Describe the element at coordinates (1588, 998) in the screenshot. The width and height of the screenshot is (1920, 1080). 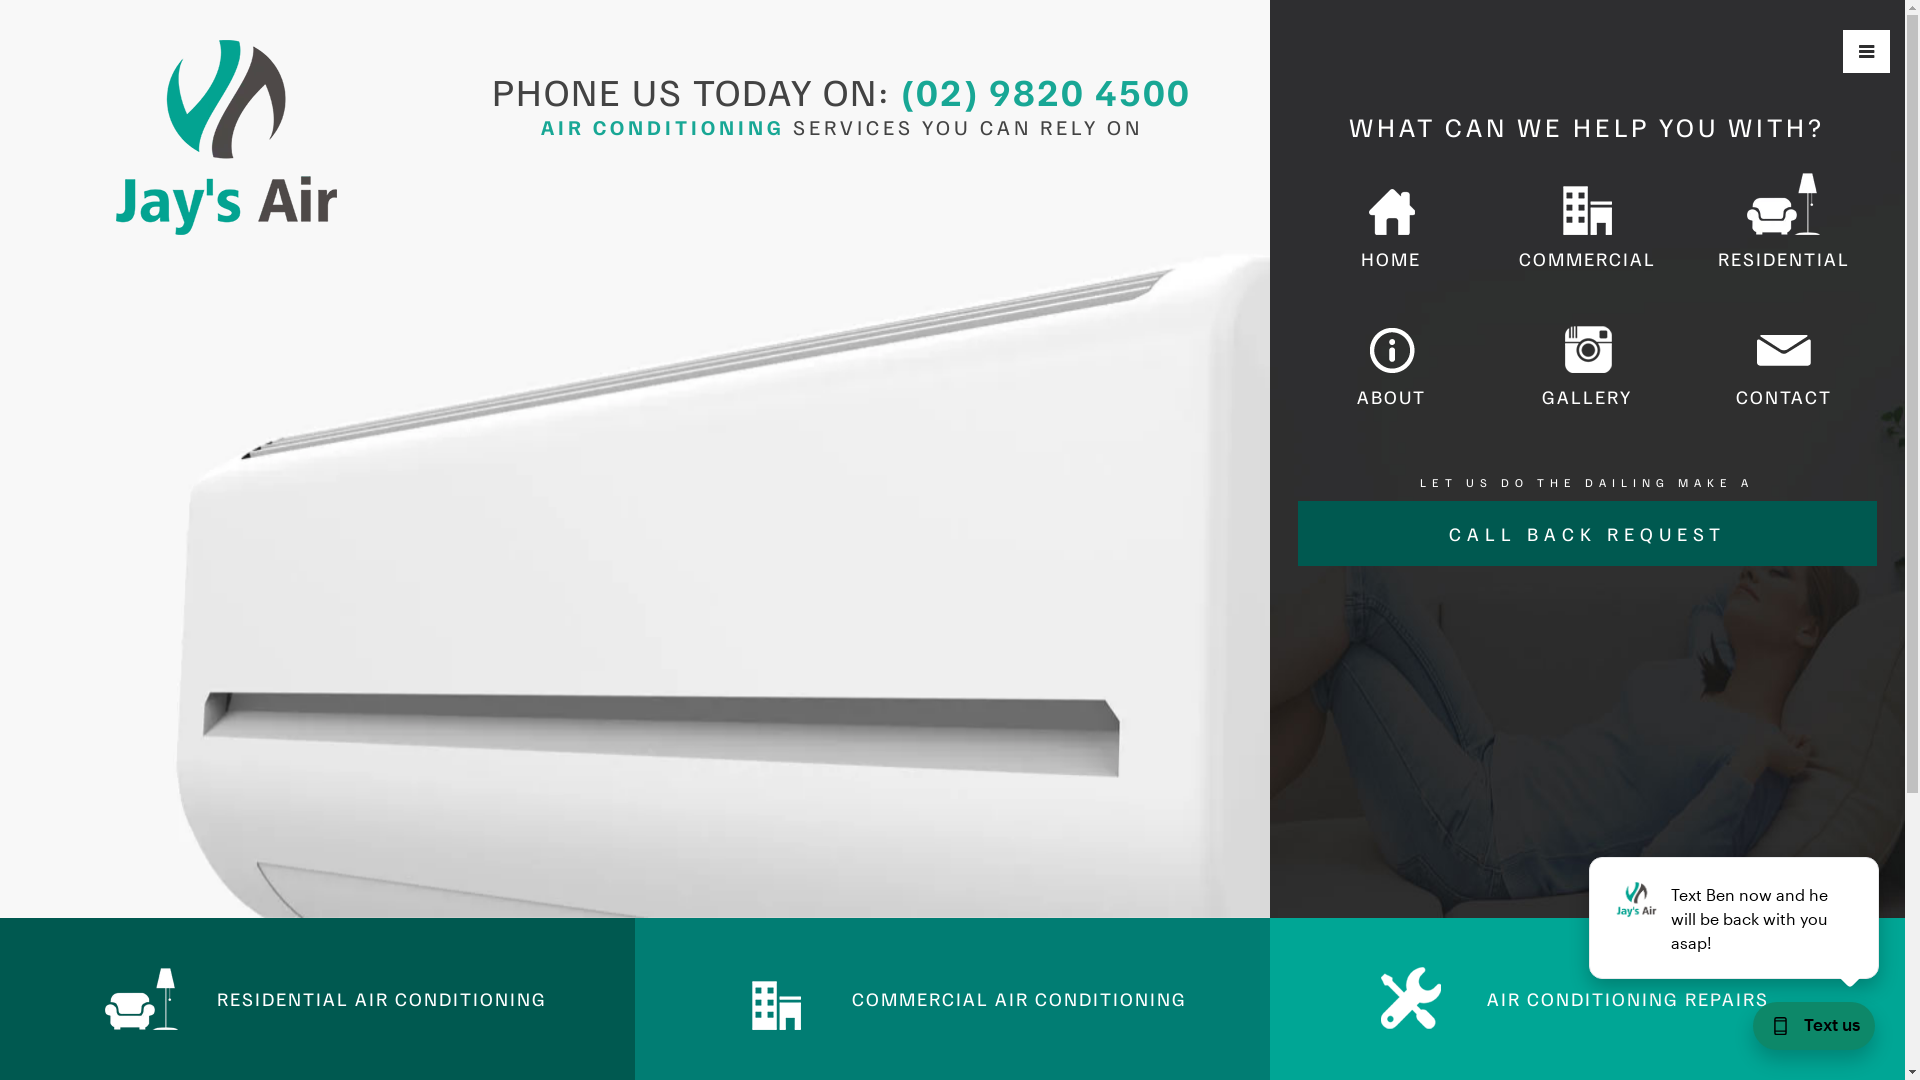
I see `AIR CONDITIONING REPAIRS` at that location.